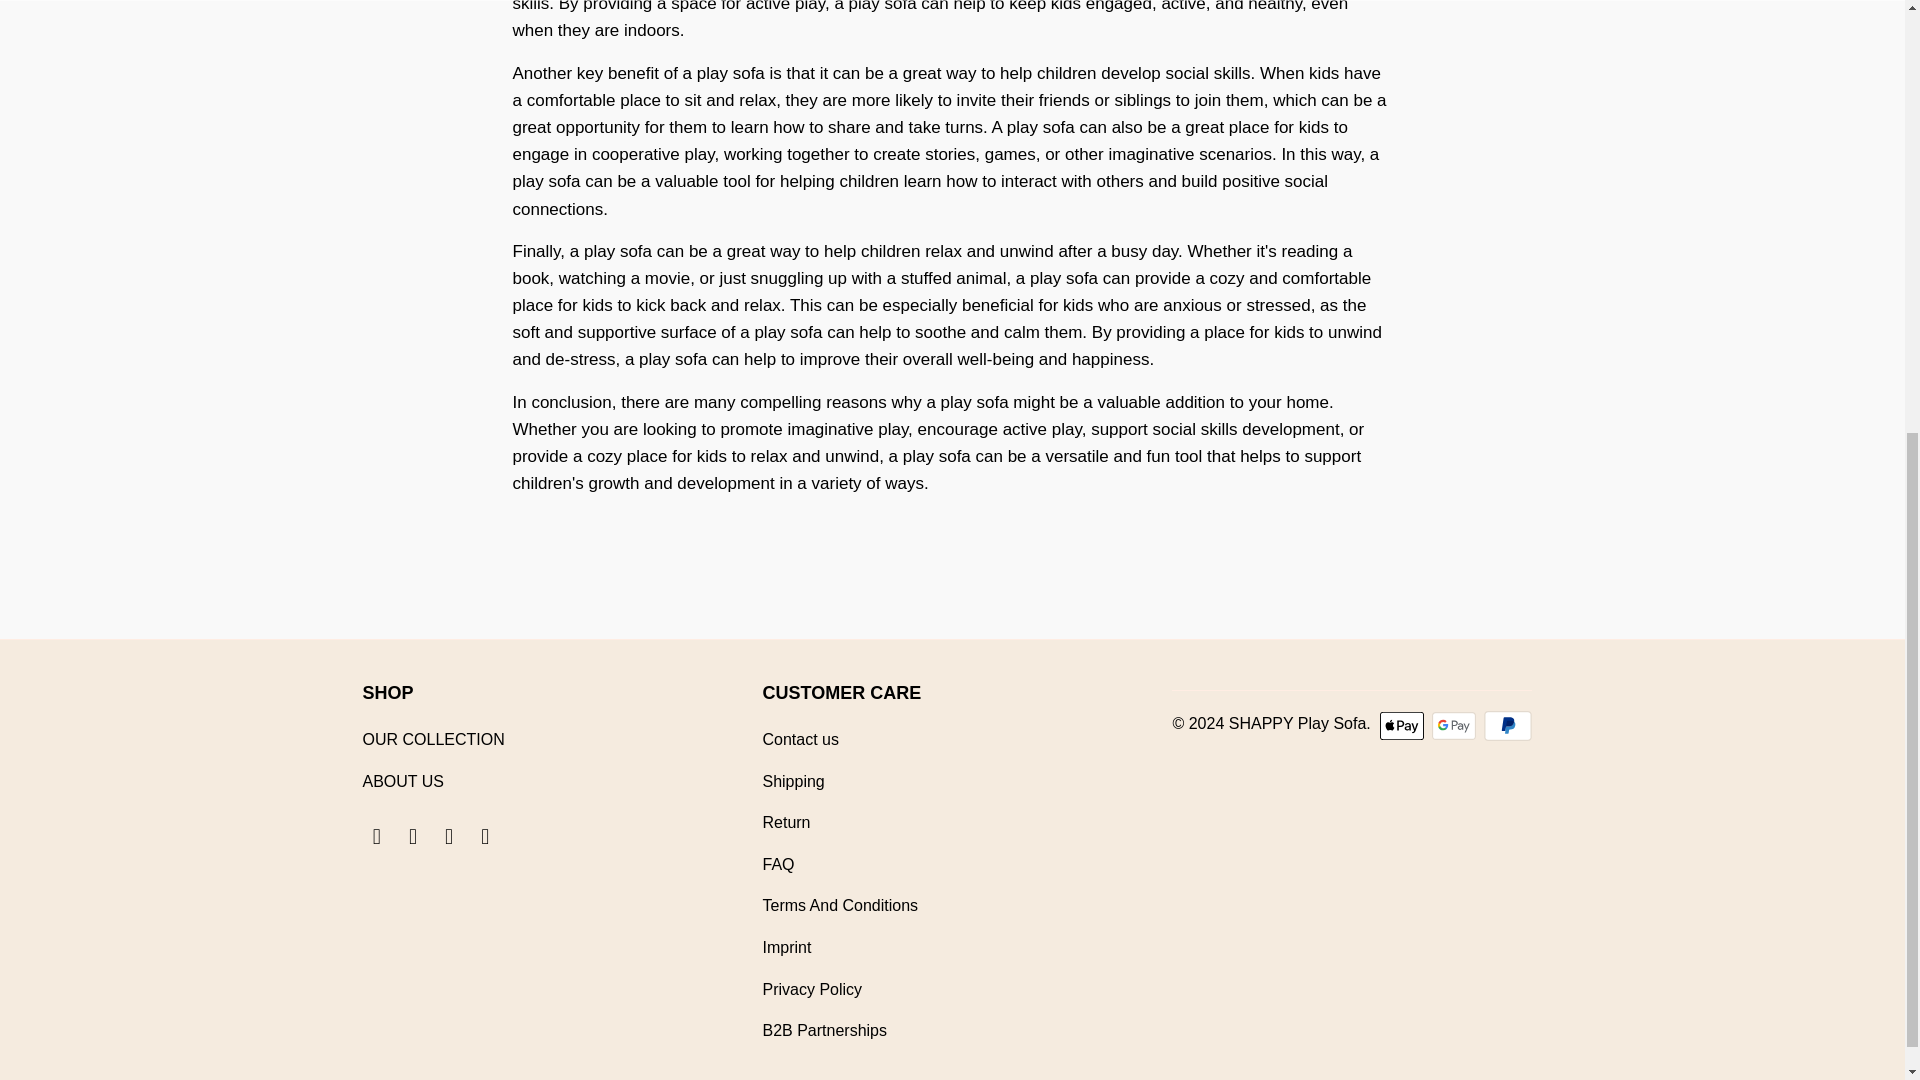 The image size is (1920, 1080). I want to click on SHAPPY Play Sofa on Pinterest, so click(414, 836).